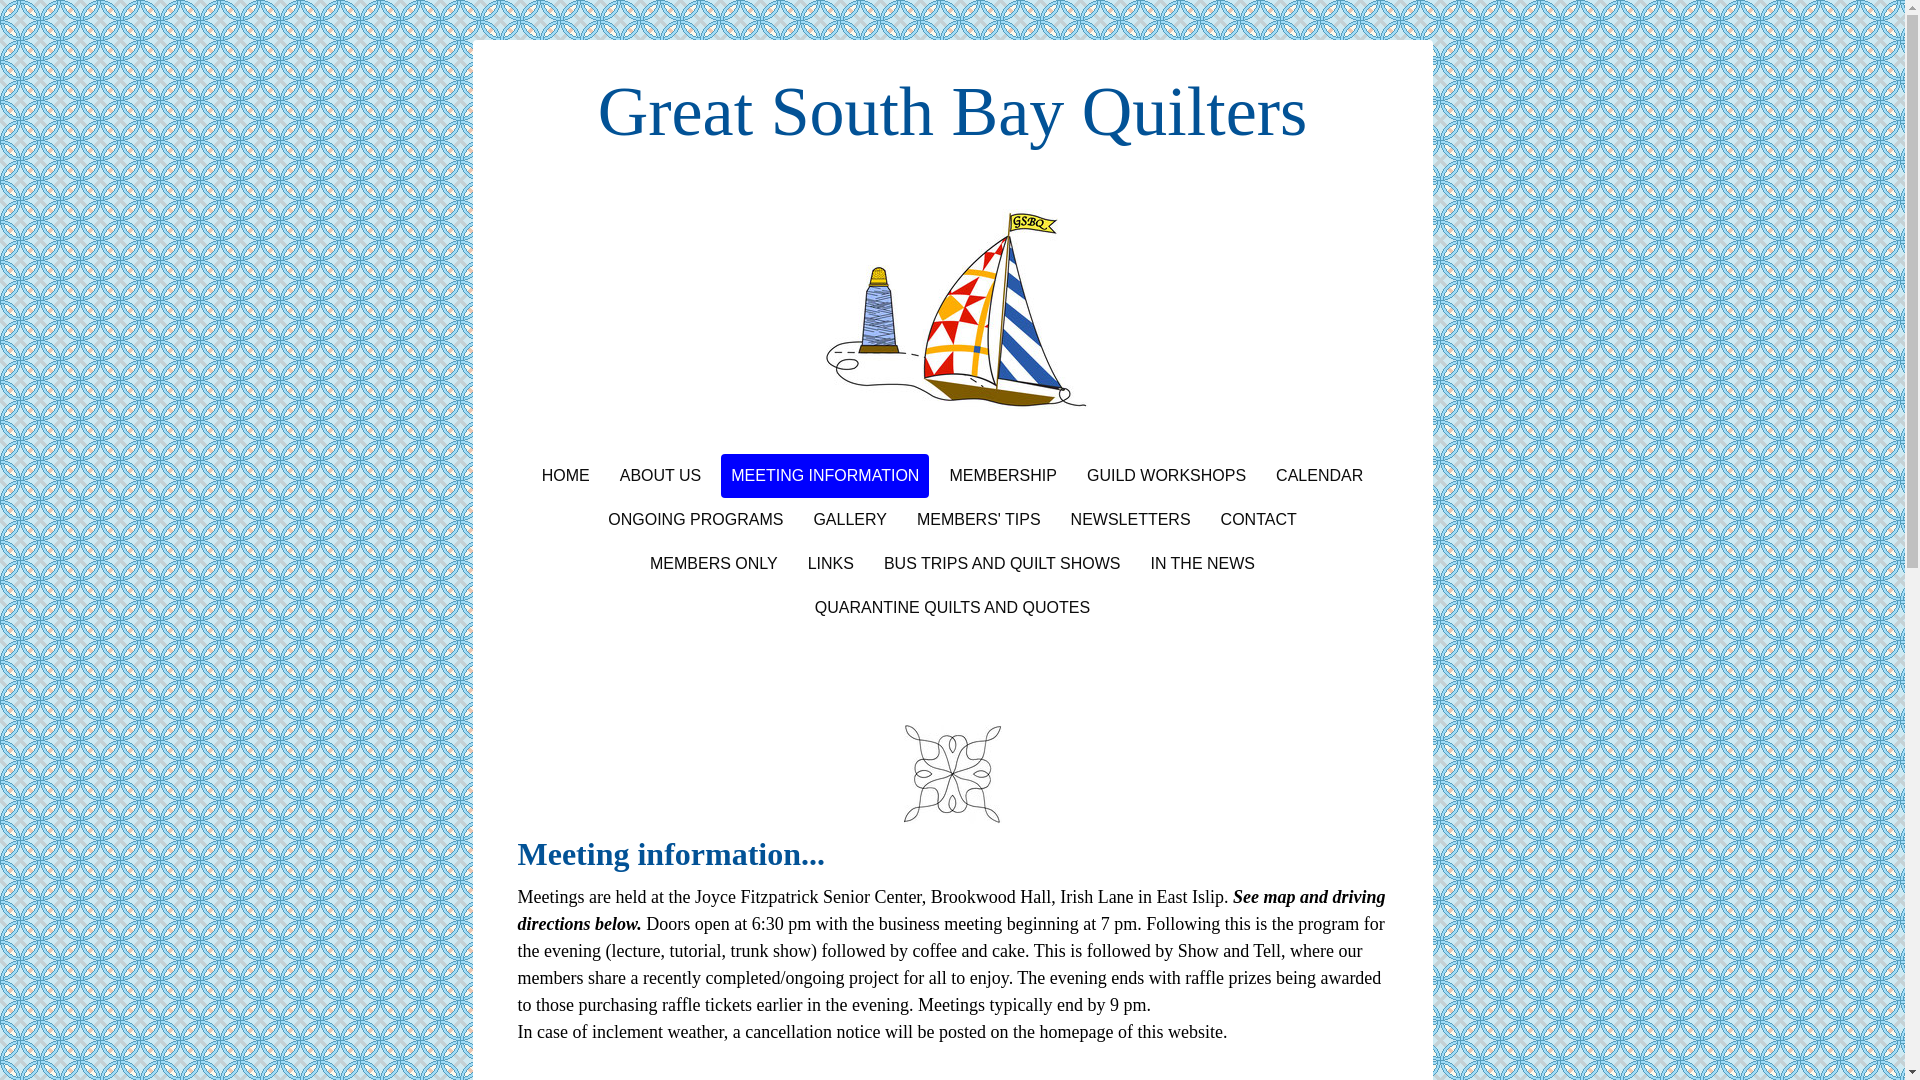 The height and width of the screenshot is (1080, 1920). Describe the element at coordinates (825, 475) in the screenshot. I see `MEETING INFORMATION` at that location.